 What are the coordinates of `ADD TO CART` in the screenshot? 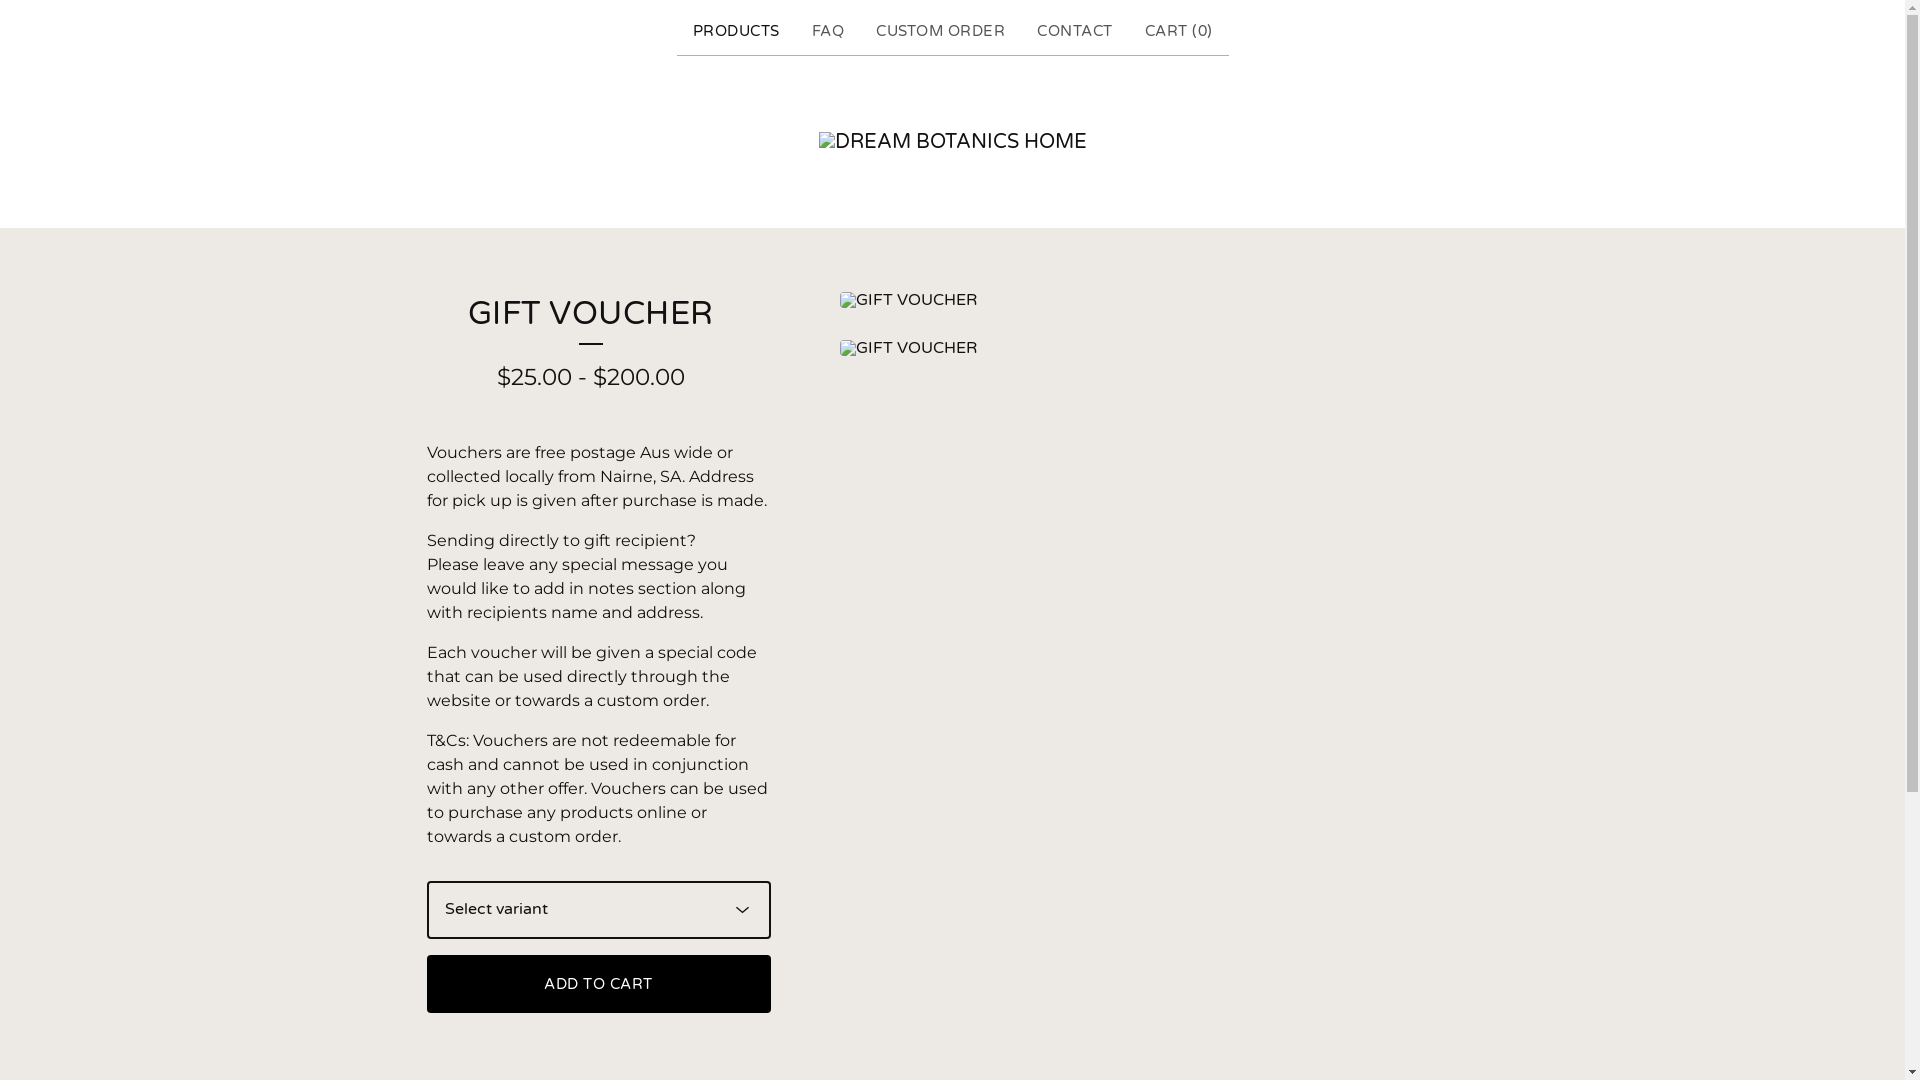 It's located at (598, 984).